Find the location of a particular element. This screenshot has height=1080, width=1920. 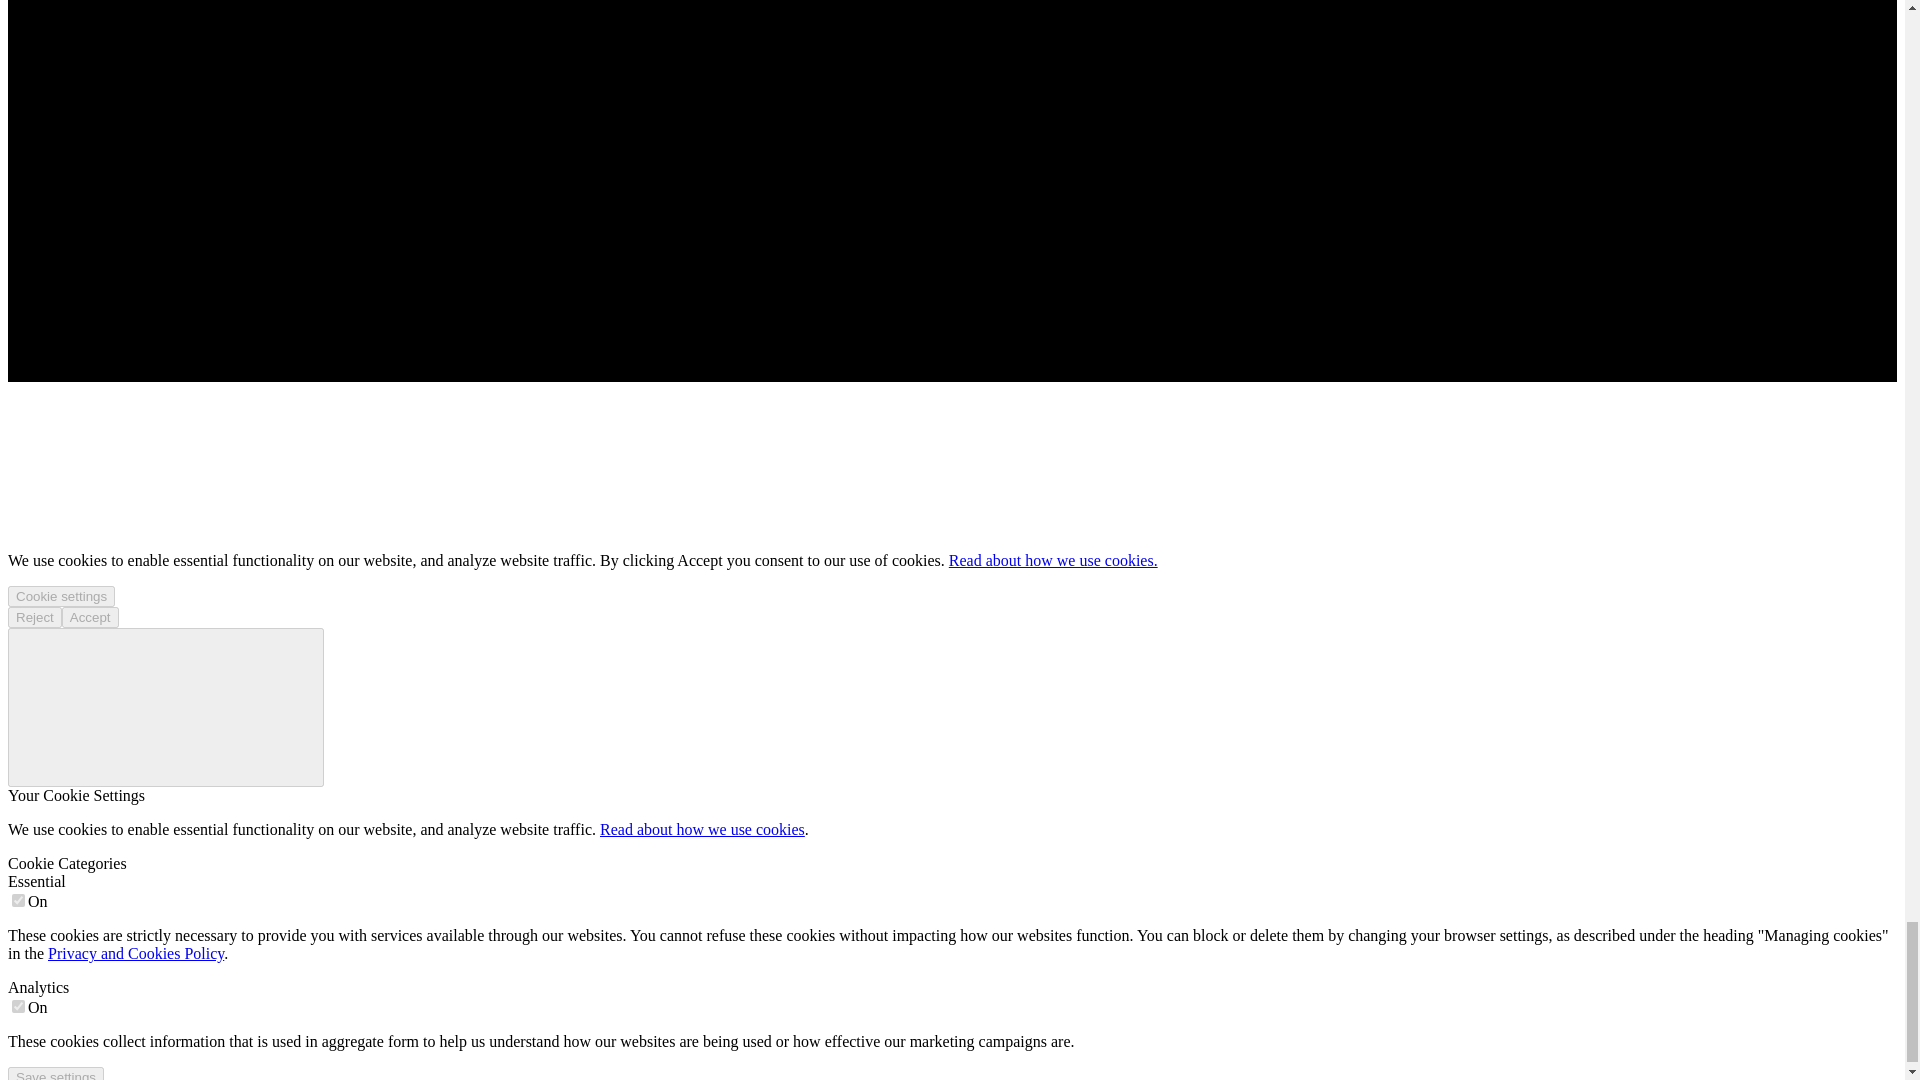

Read about how we use cookies is located at coordinates (702, 829).